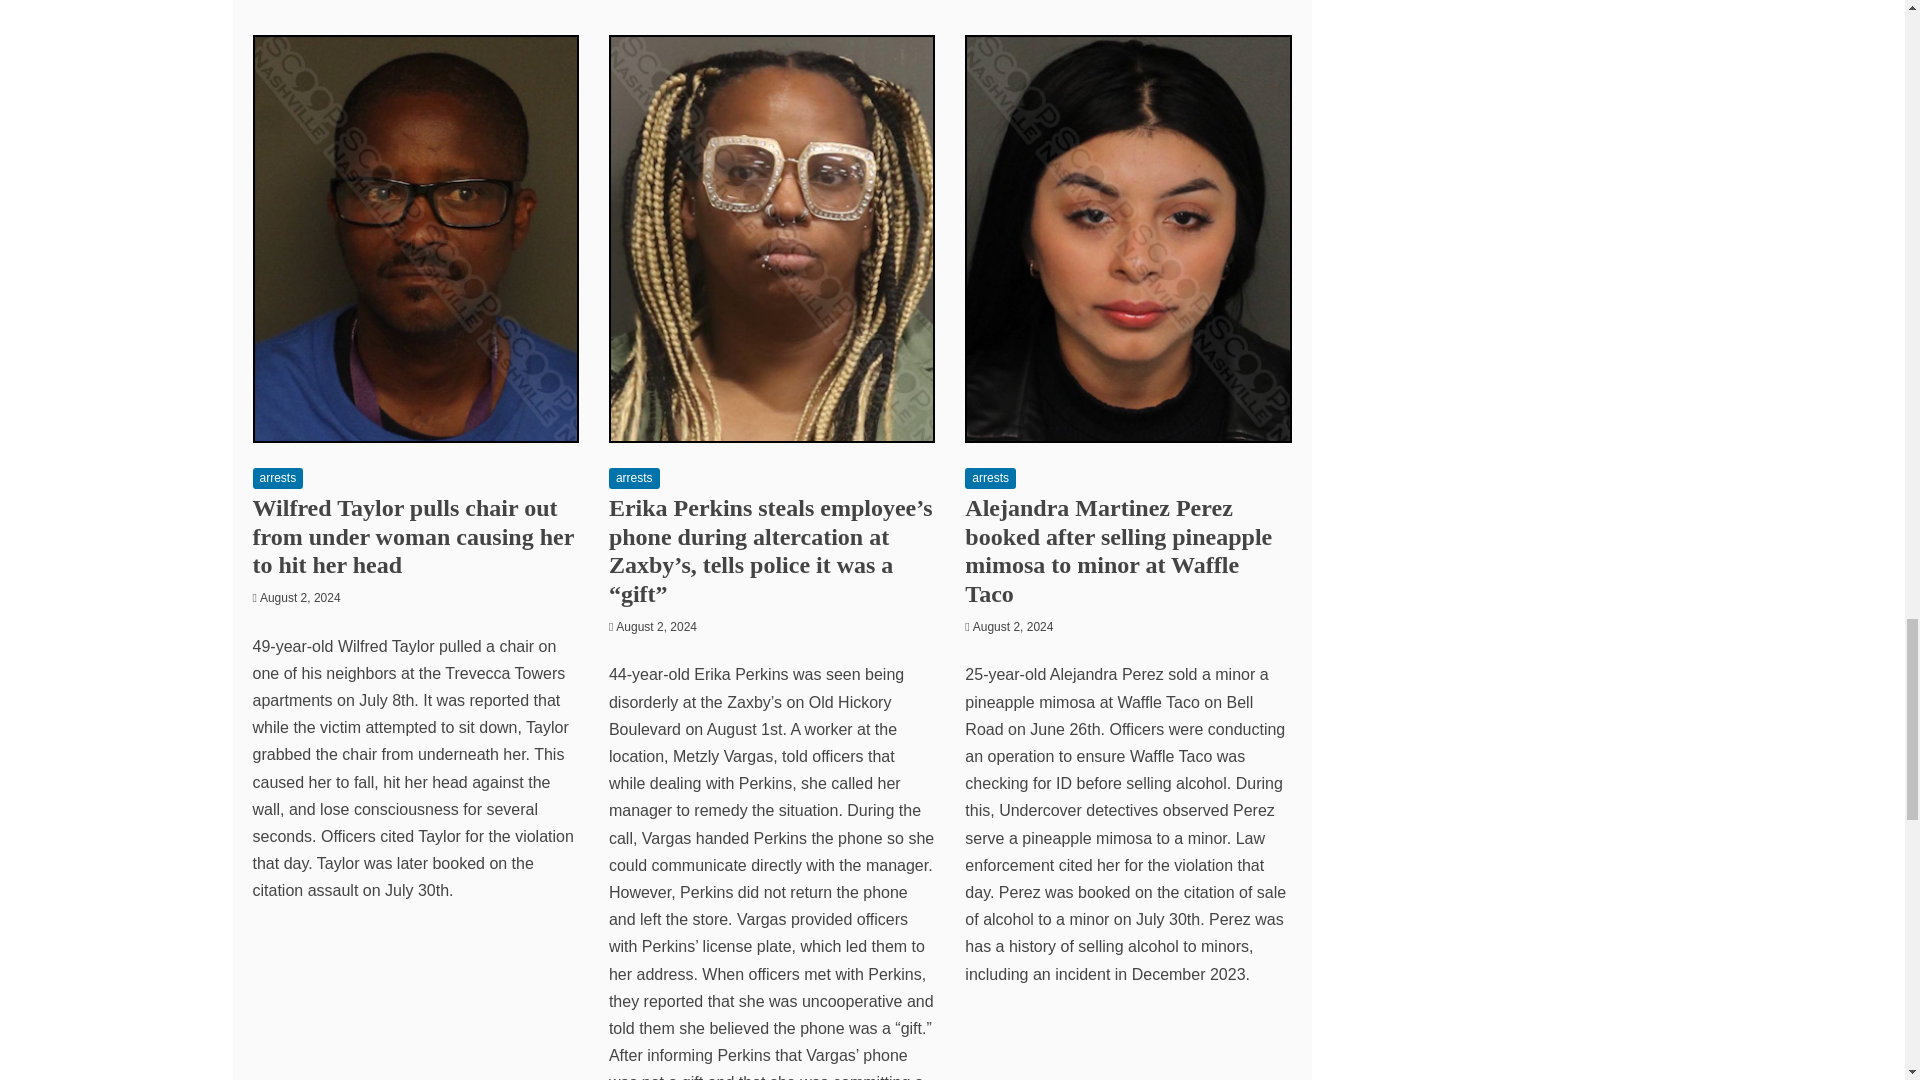 The height and width of the screenshot is (1080, 1920). Describe the element at coordinates (300, 597) in the screenshot. I see `August 2, 2024` at that location.